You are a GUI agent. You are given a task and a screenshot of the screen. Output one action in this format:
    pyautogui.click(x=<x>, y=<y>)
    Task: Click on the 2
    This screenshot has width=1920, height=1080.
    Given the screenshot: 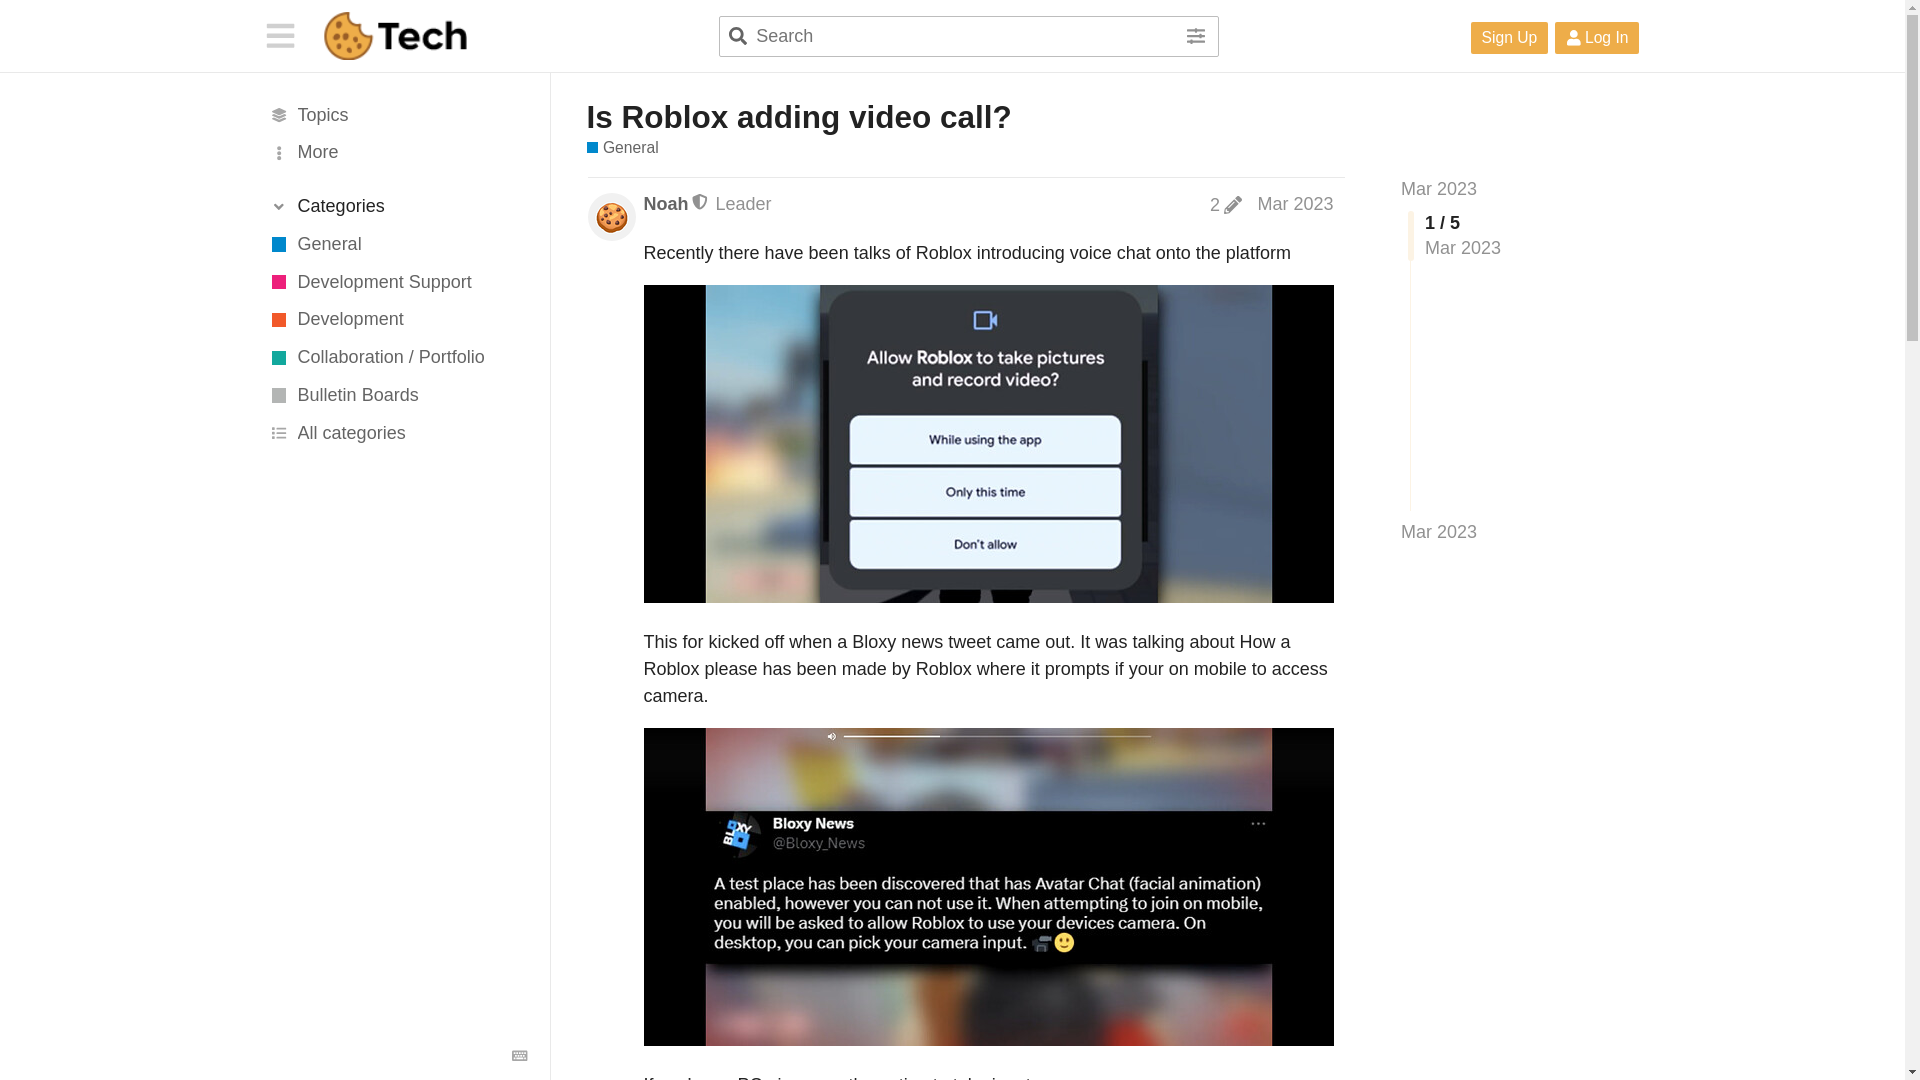 What is the action you would take?
    pyautogui.click(x=1226, y=204)
    